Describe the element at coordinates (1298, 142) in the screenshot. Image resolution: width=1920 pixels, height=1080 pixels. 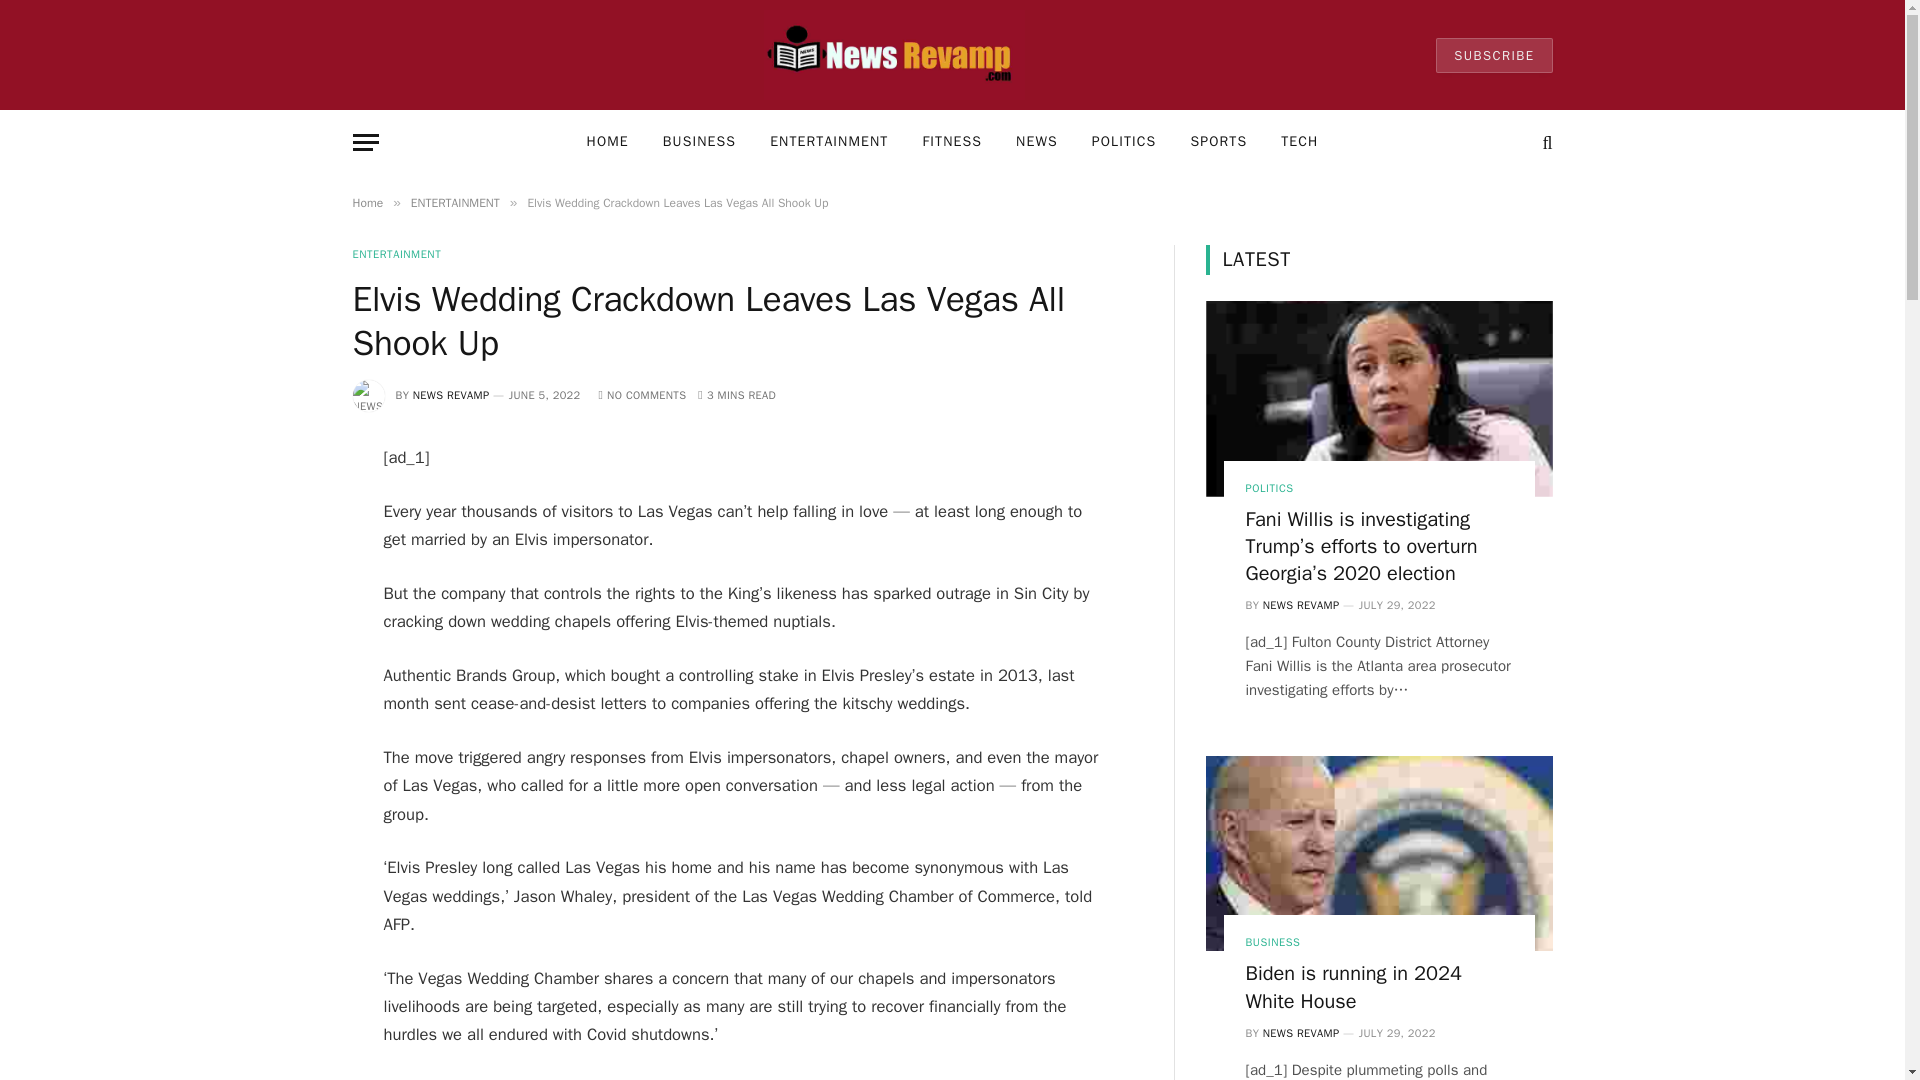
I see `TECH` at that location.